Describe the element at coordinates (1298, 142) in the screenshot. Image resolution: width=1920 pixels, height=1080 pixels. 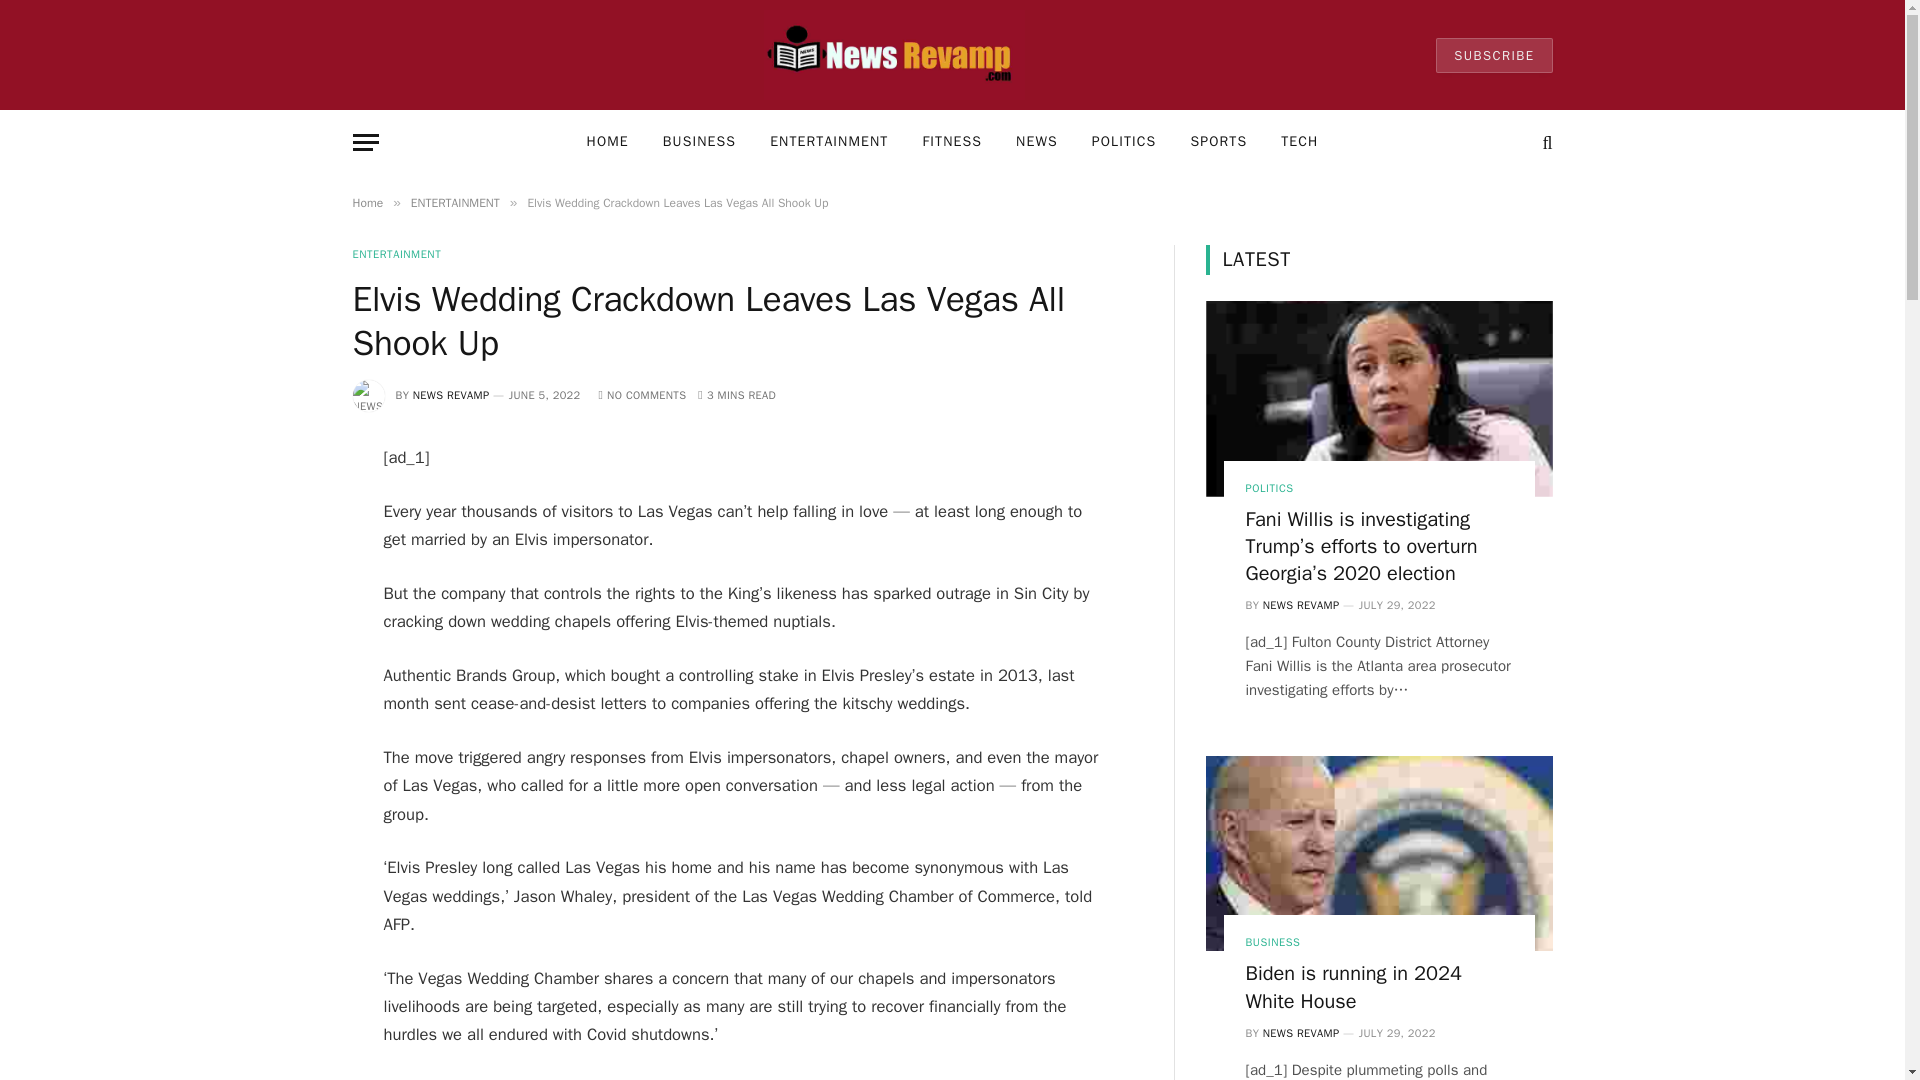
I see `TECH` at that location.